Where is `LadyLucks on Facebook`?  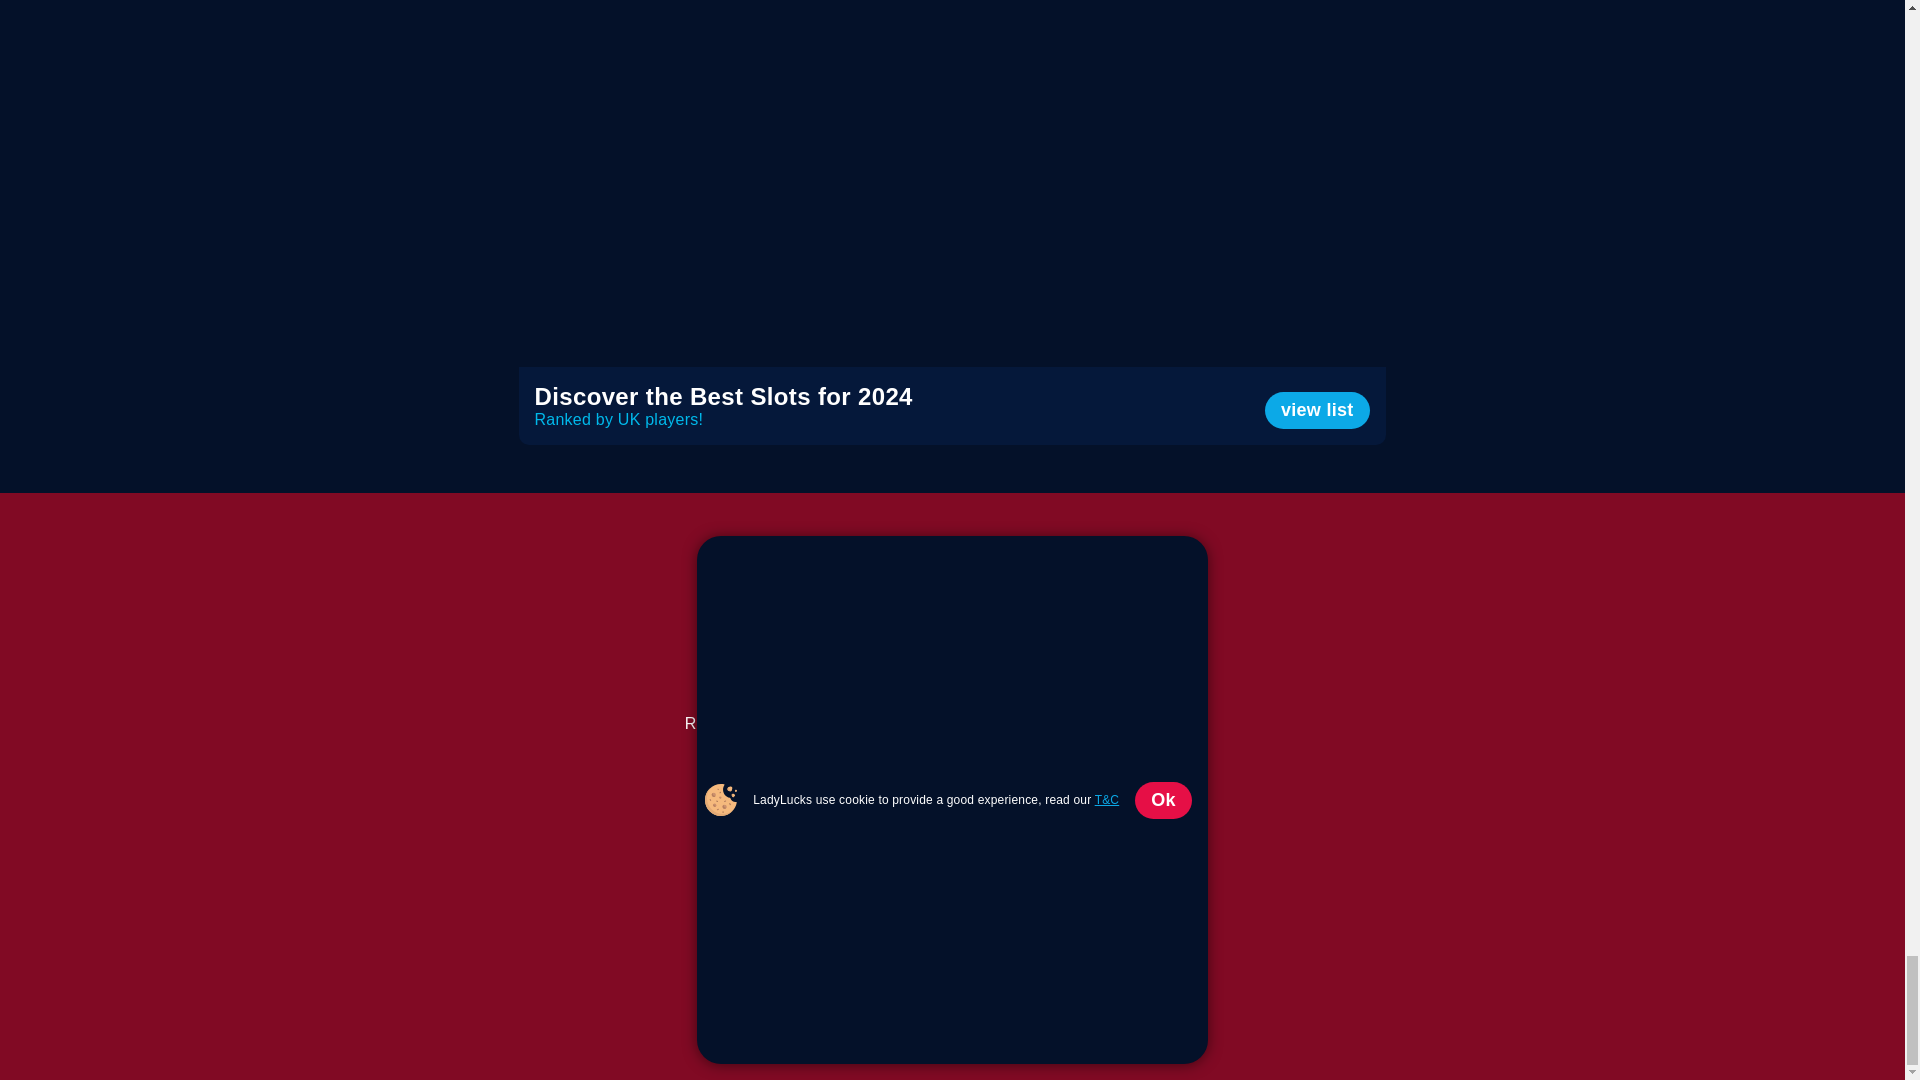 LadyLucks on Facebook is located at coordinates (1017, 704).